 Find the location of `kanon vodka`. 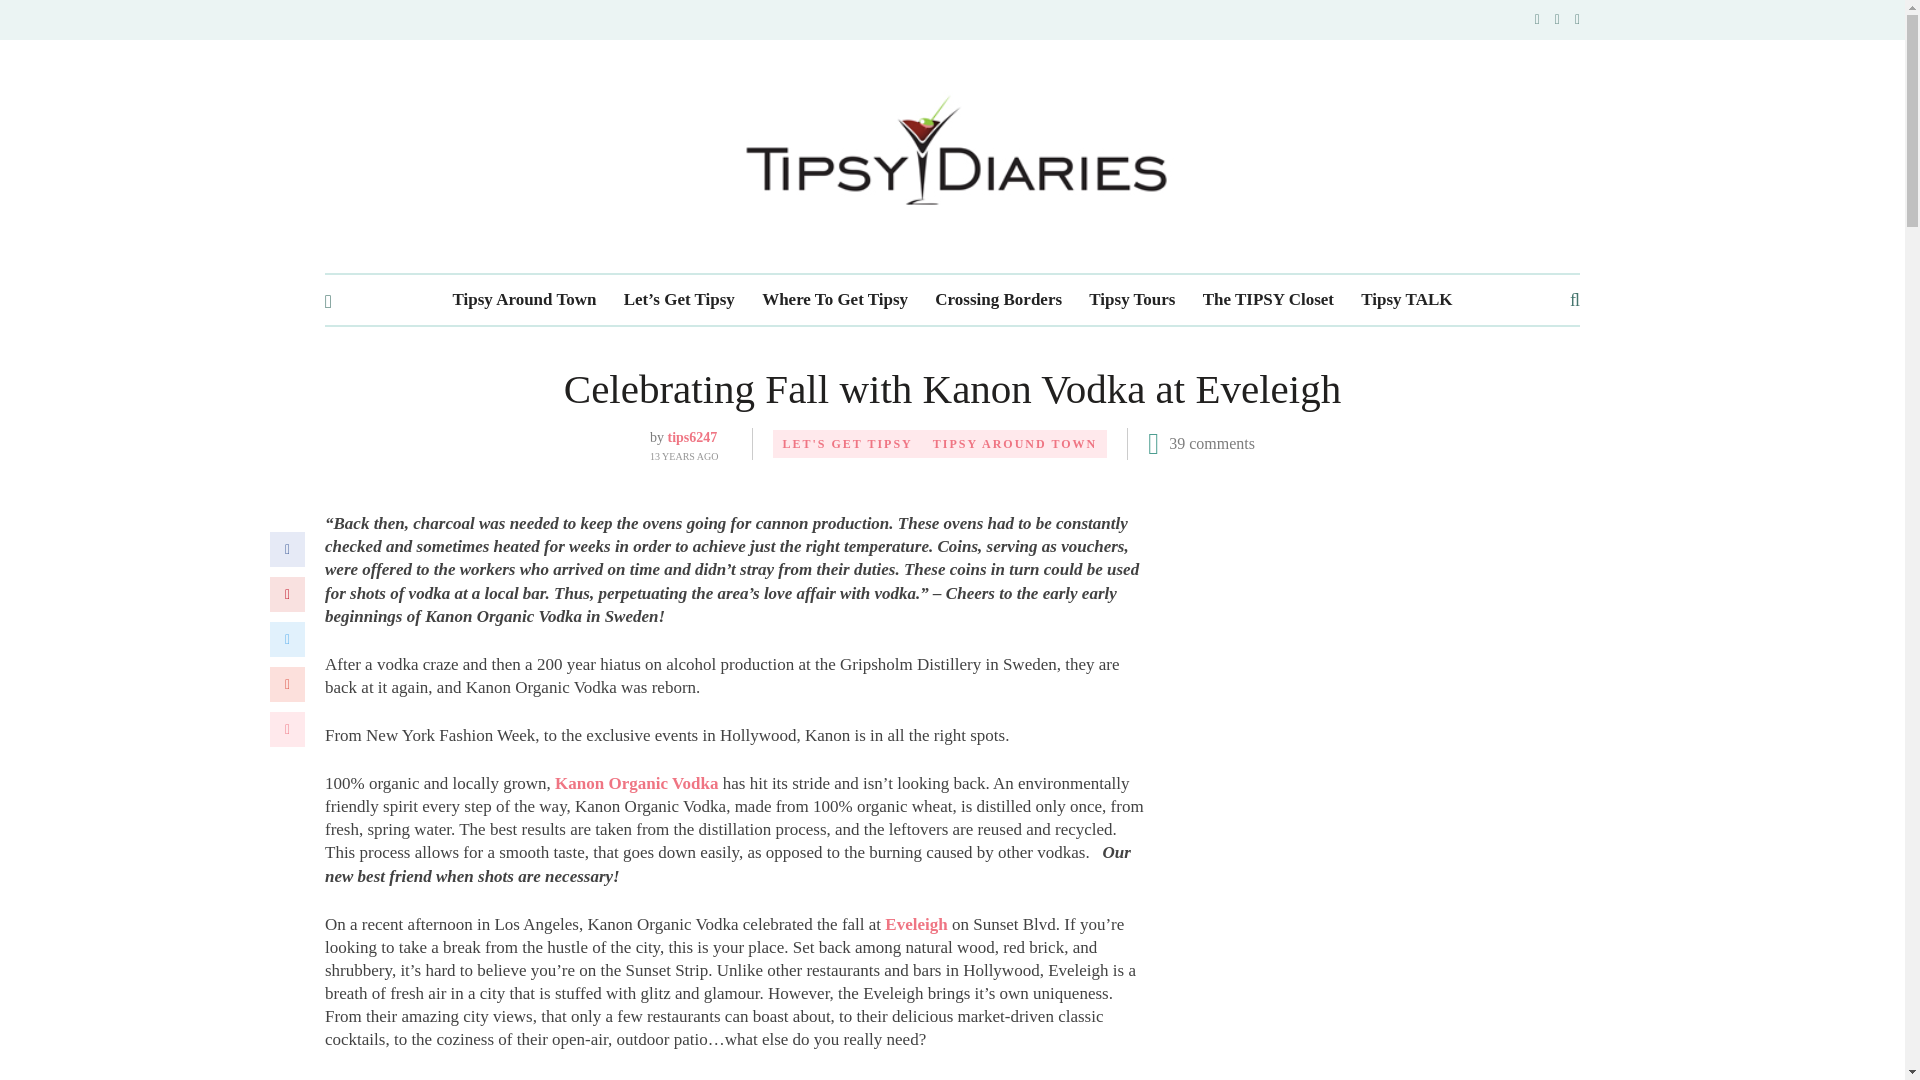

kanon vodka is located at coordinates (636, 783).